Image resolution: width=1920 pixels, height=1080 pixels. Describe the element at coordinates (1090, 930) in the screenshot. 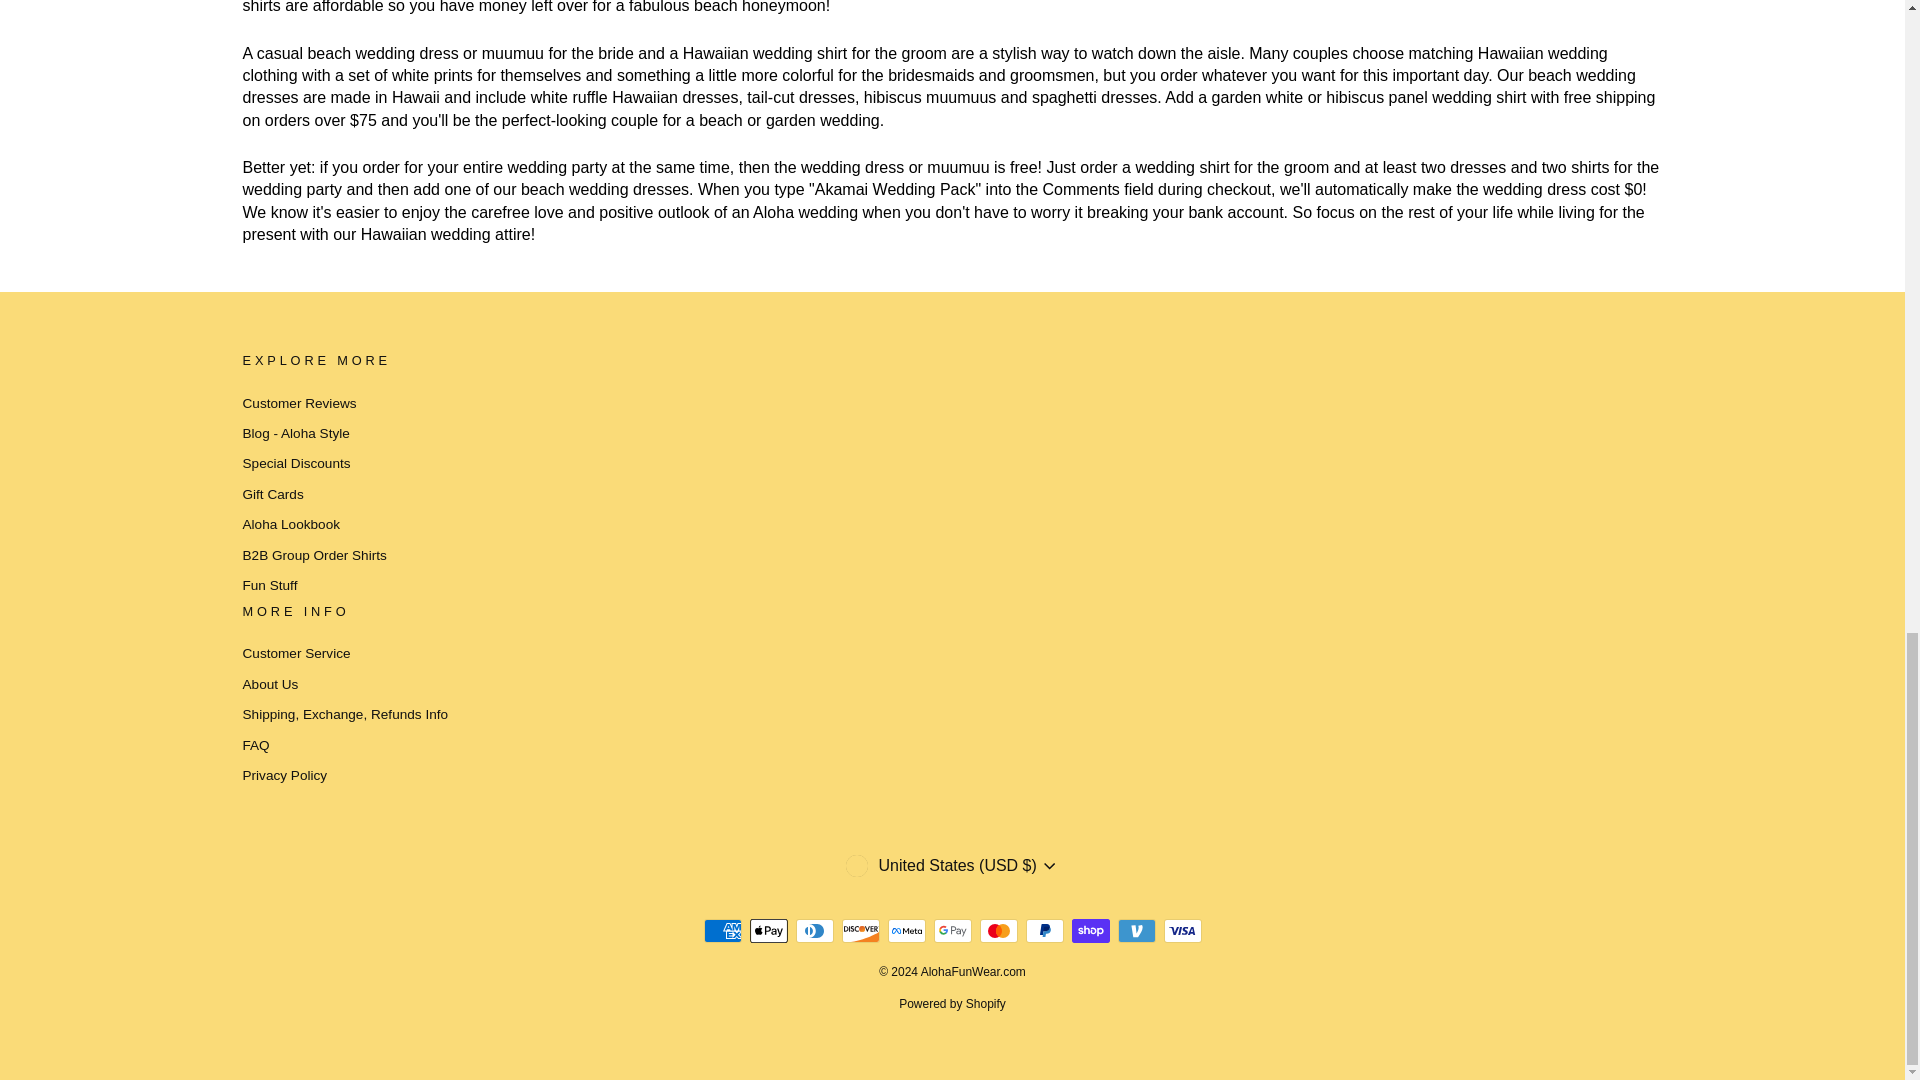

I see `Shop Pay` at that location.